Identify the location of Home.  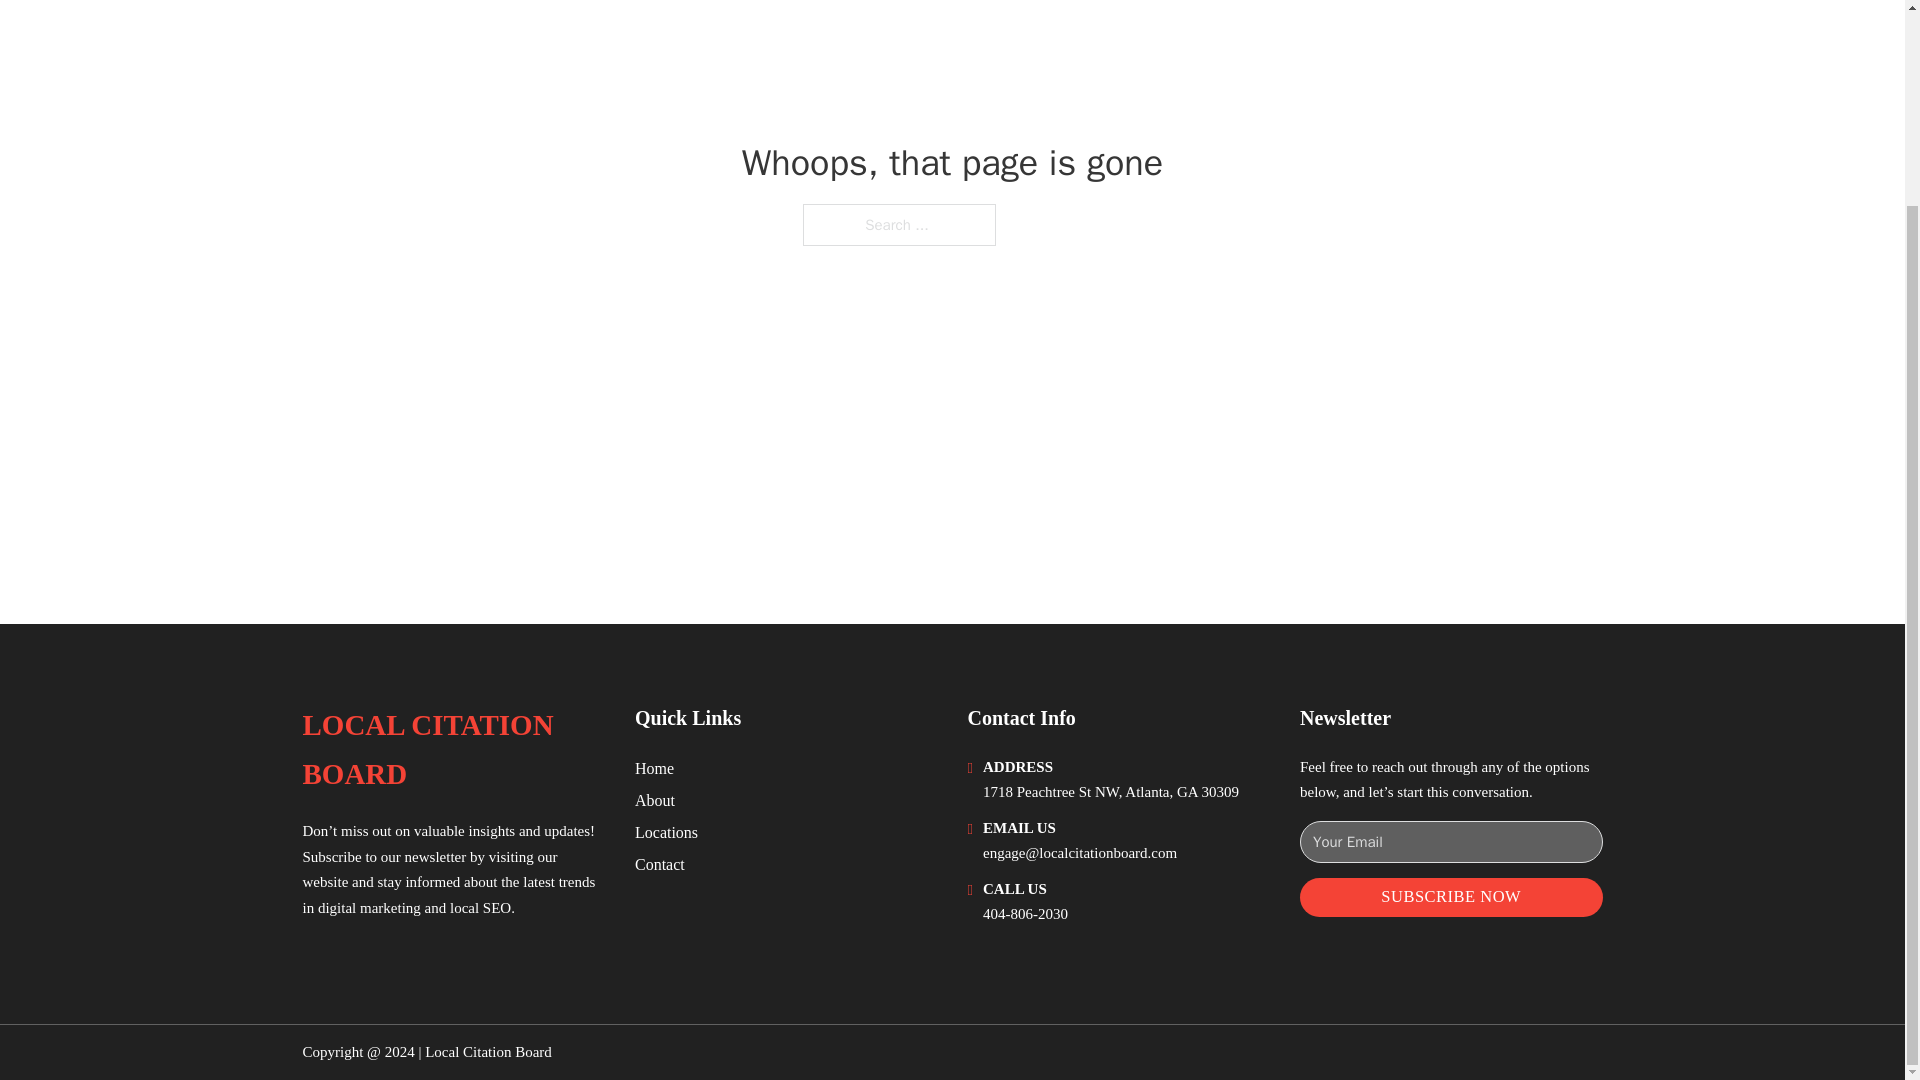
(654, 768).